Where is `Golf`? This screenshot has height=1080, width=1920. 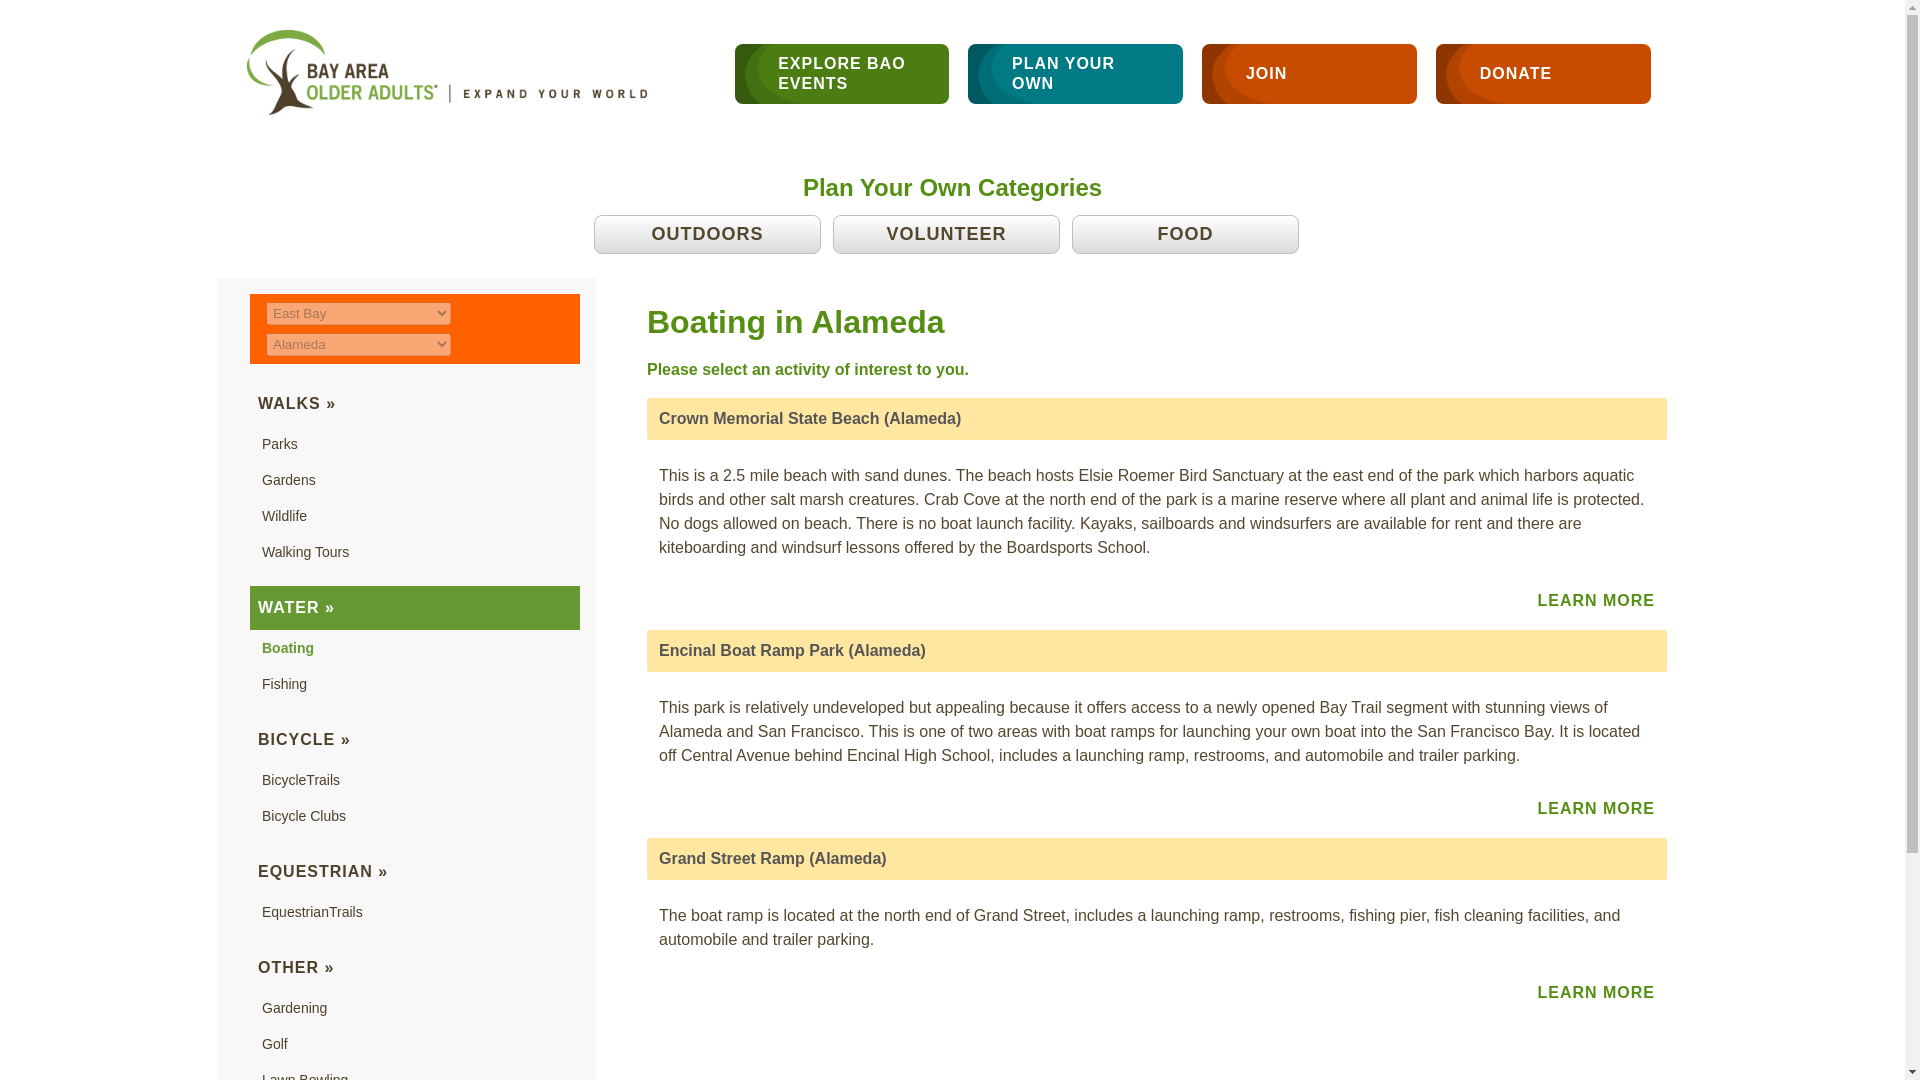 Golf is located at coordinates (274, 1043).